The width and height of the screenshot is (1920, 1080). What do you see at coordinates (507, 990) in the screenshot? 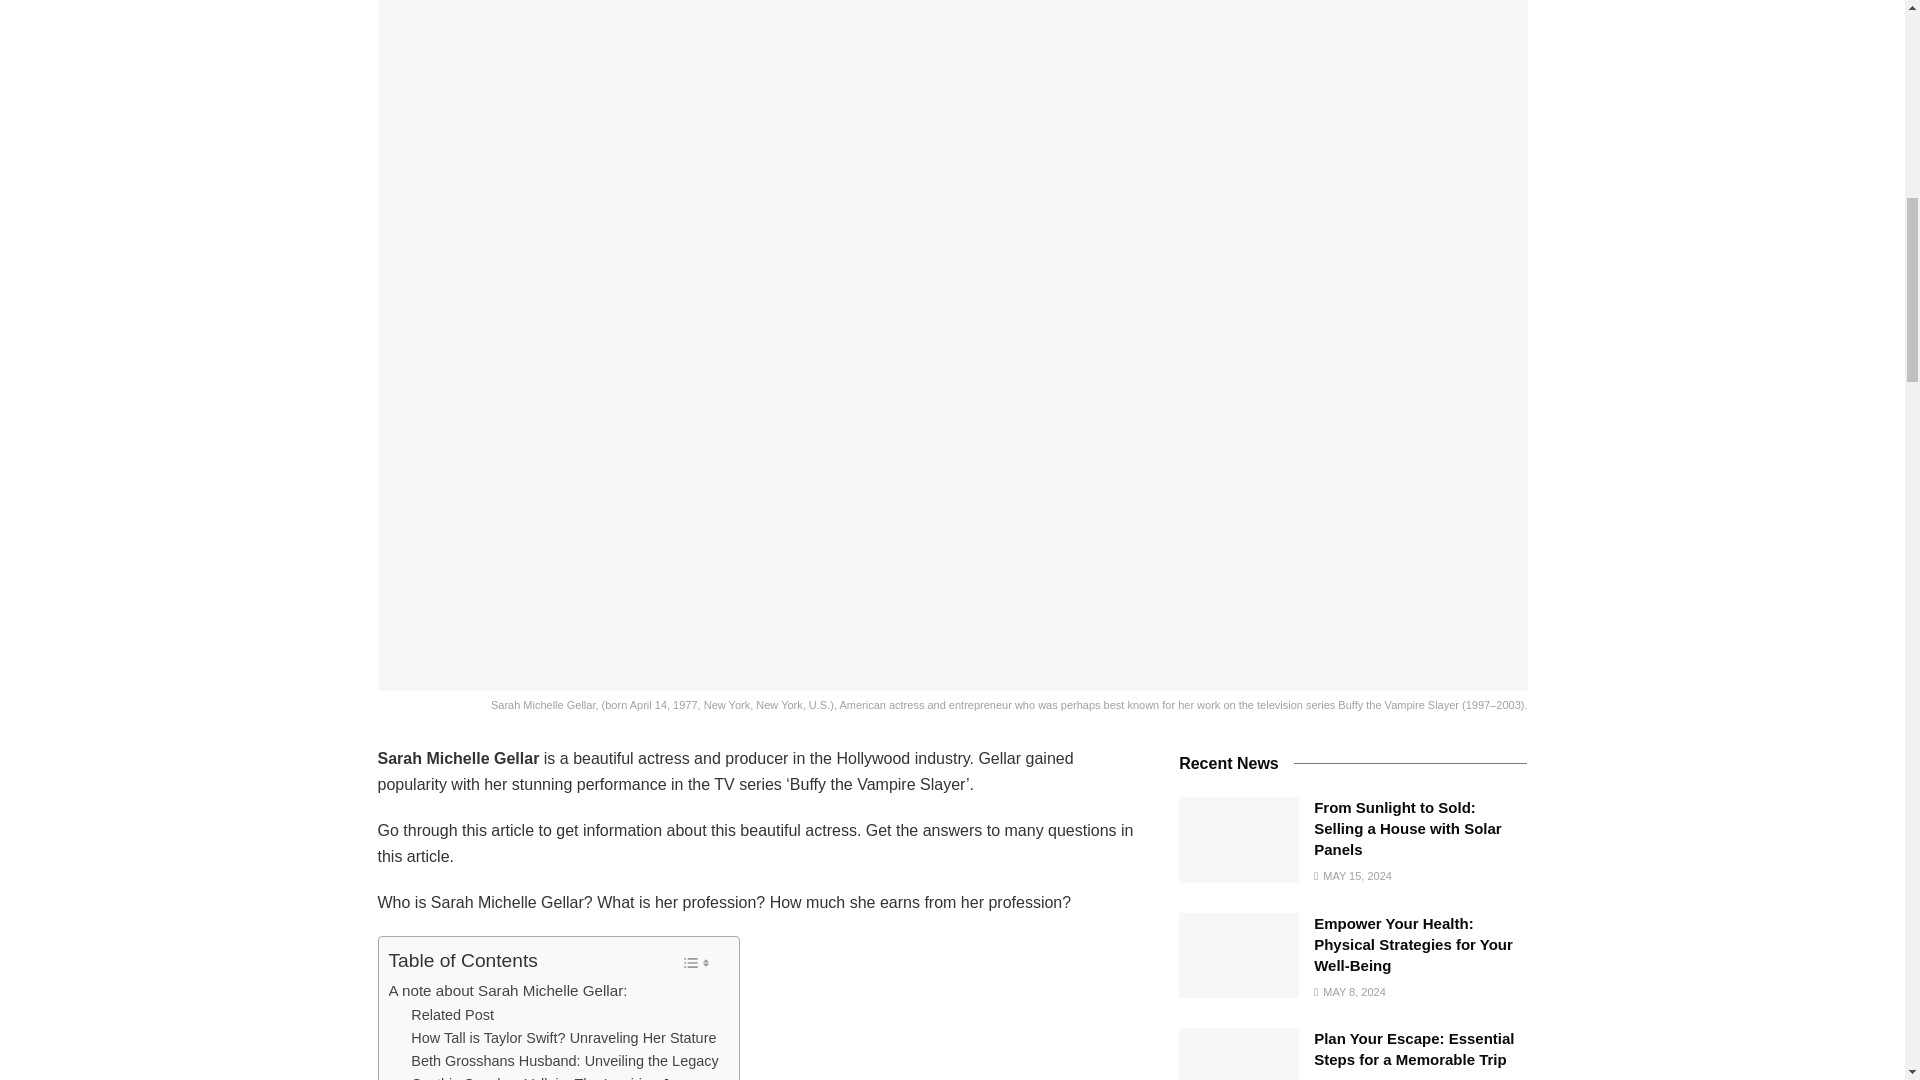
I see `A note about Sarah Michelle Gellar:` at bounding box center [507, 990].